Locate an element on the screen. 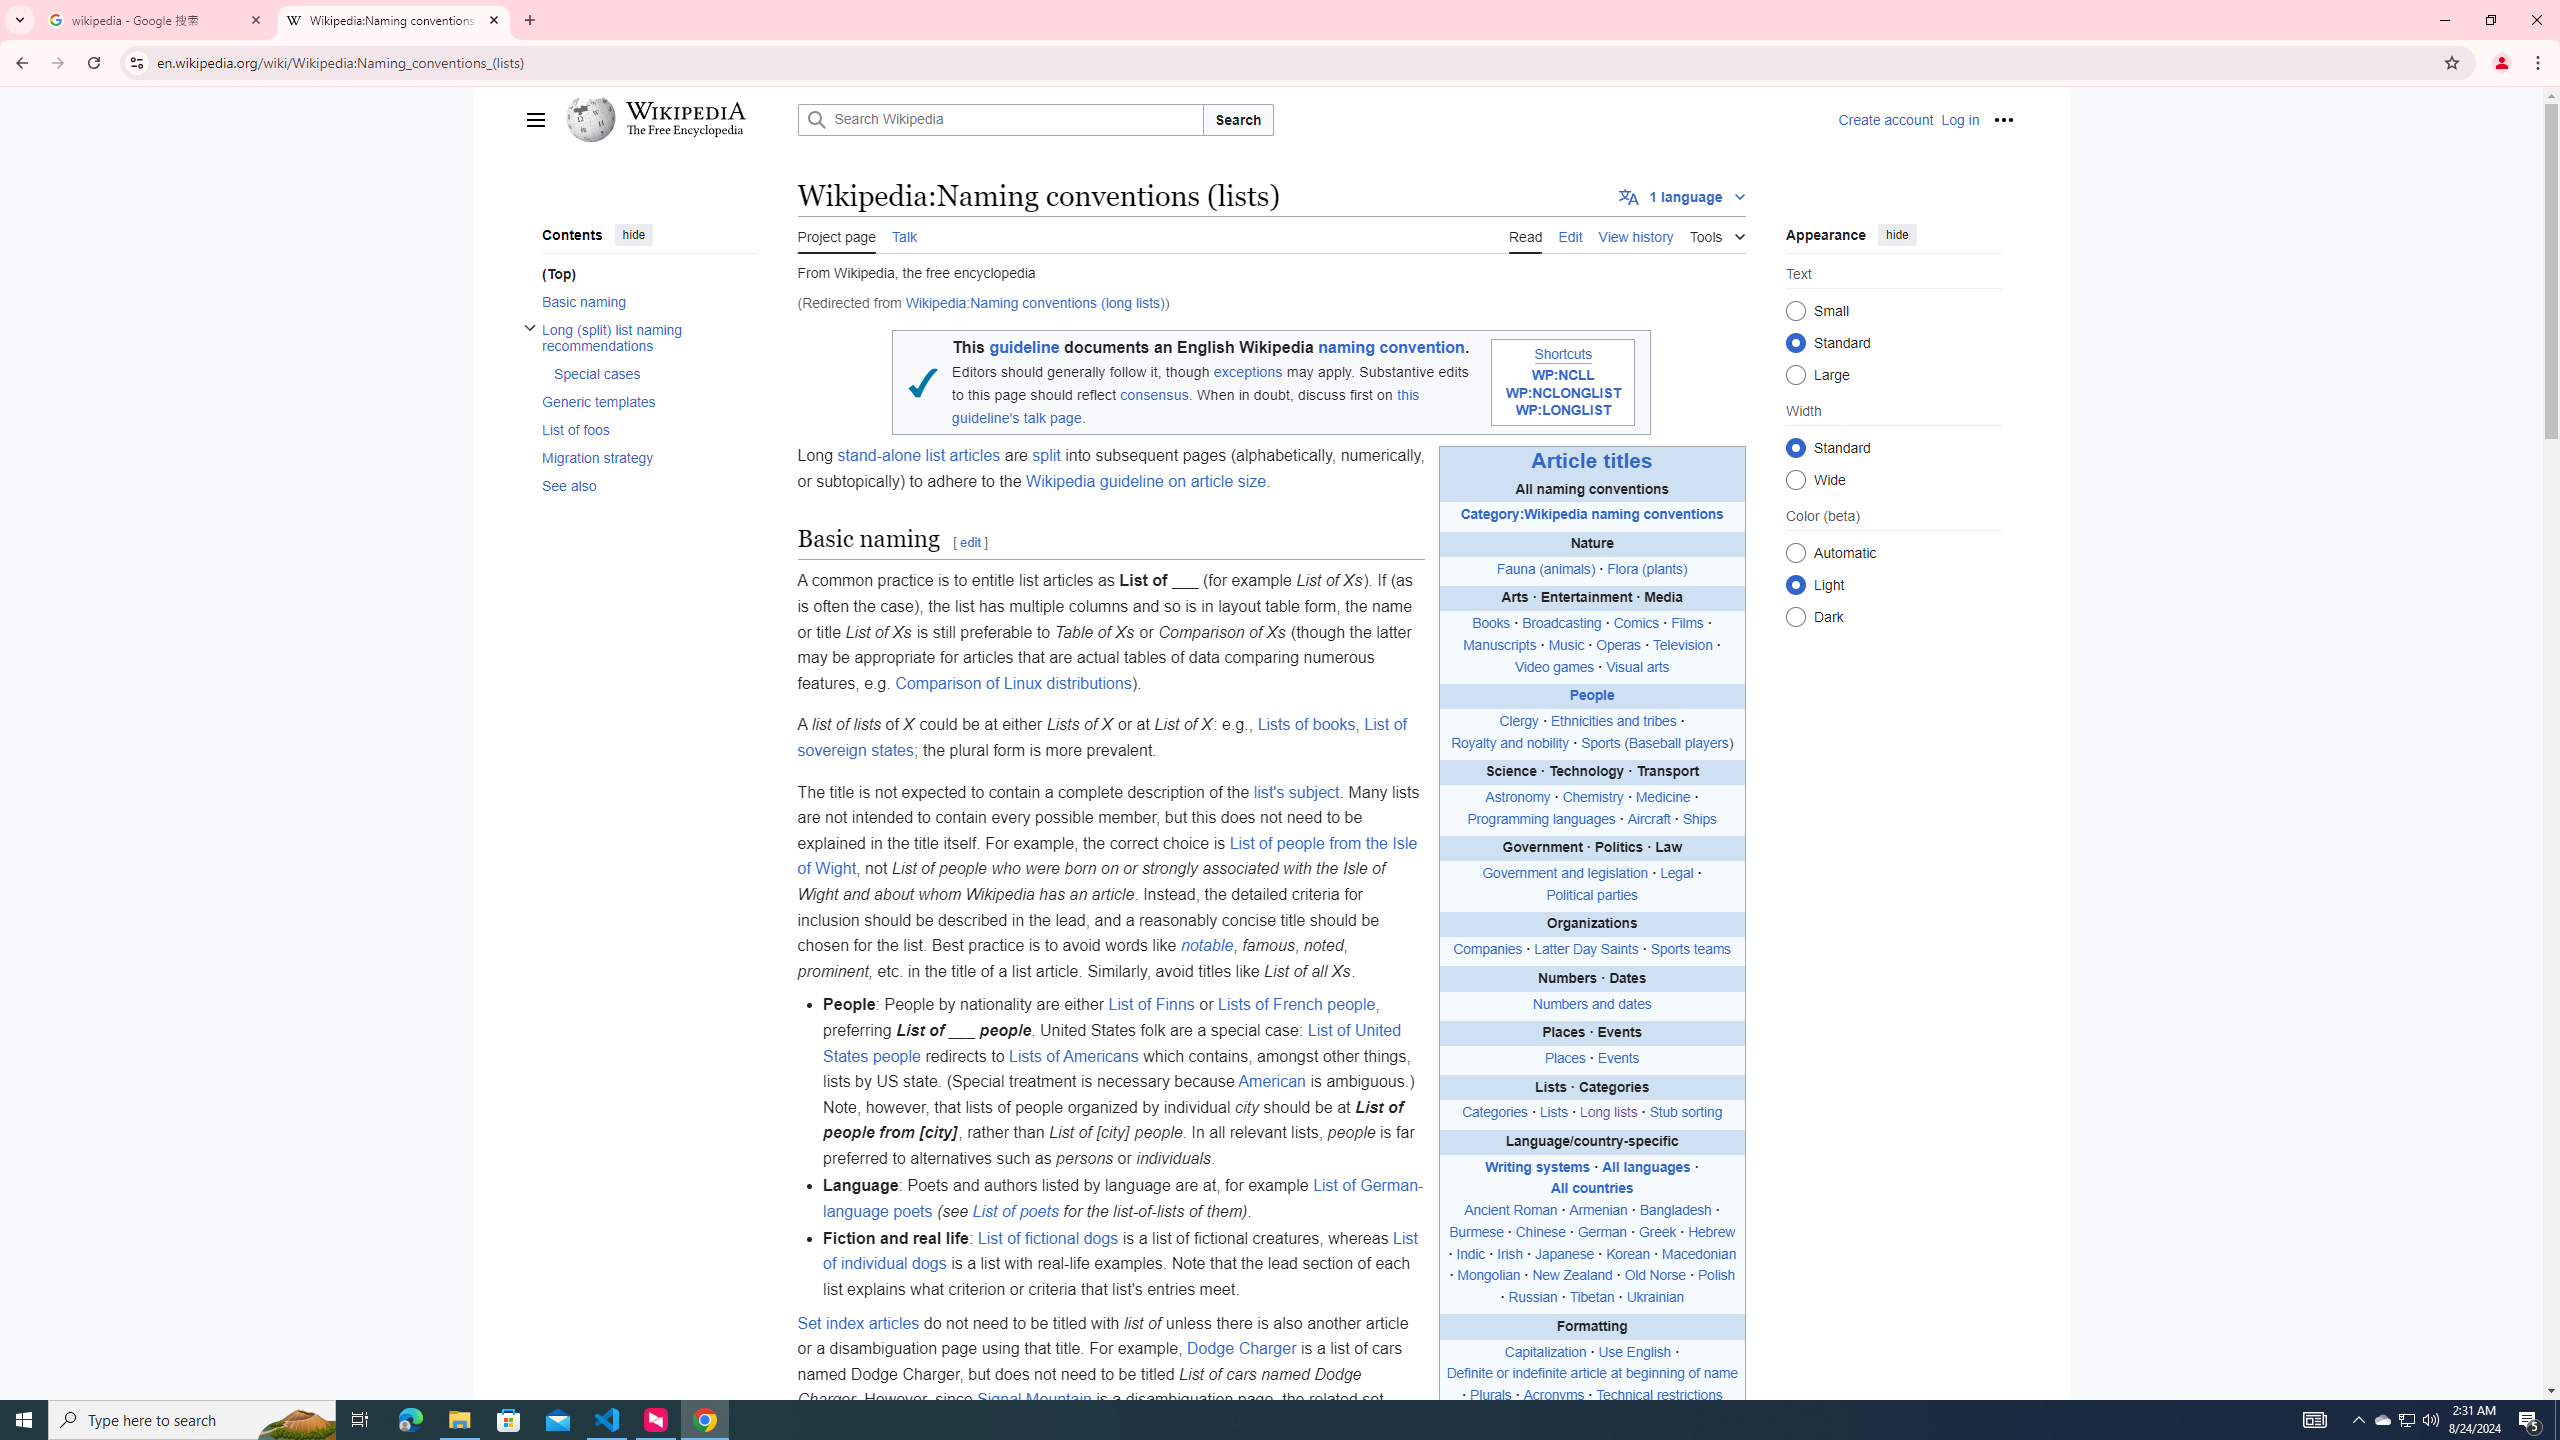 The image size is (2560, 1440). AutomationID: ca-history is located at coordinates (1636, 234).